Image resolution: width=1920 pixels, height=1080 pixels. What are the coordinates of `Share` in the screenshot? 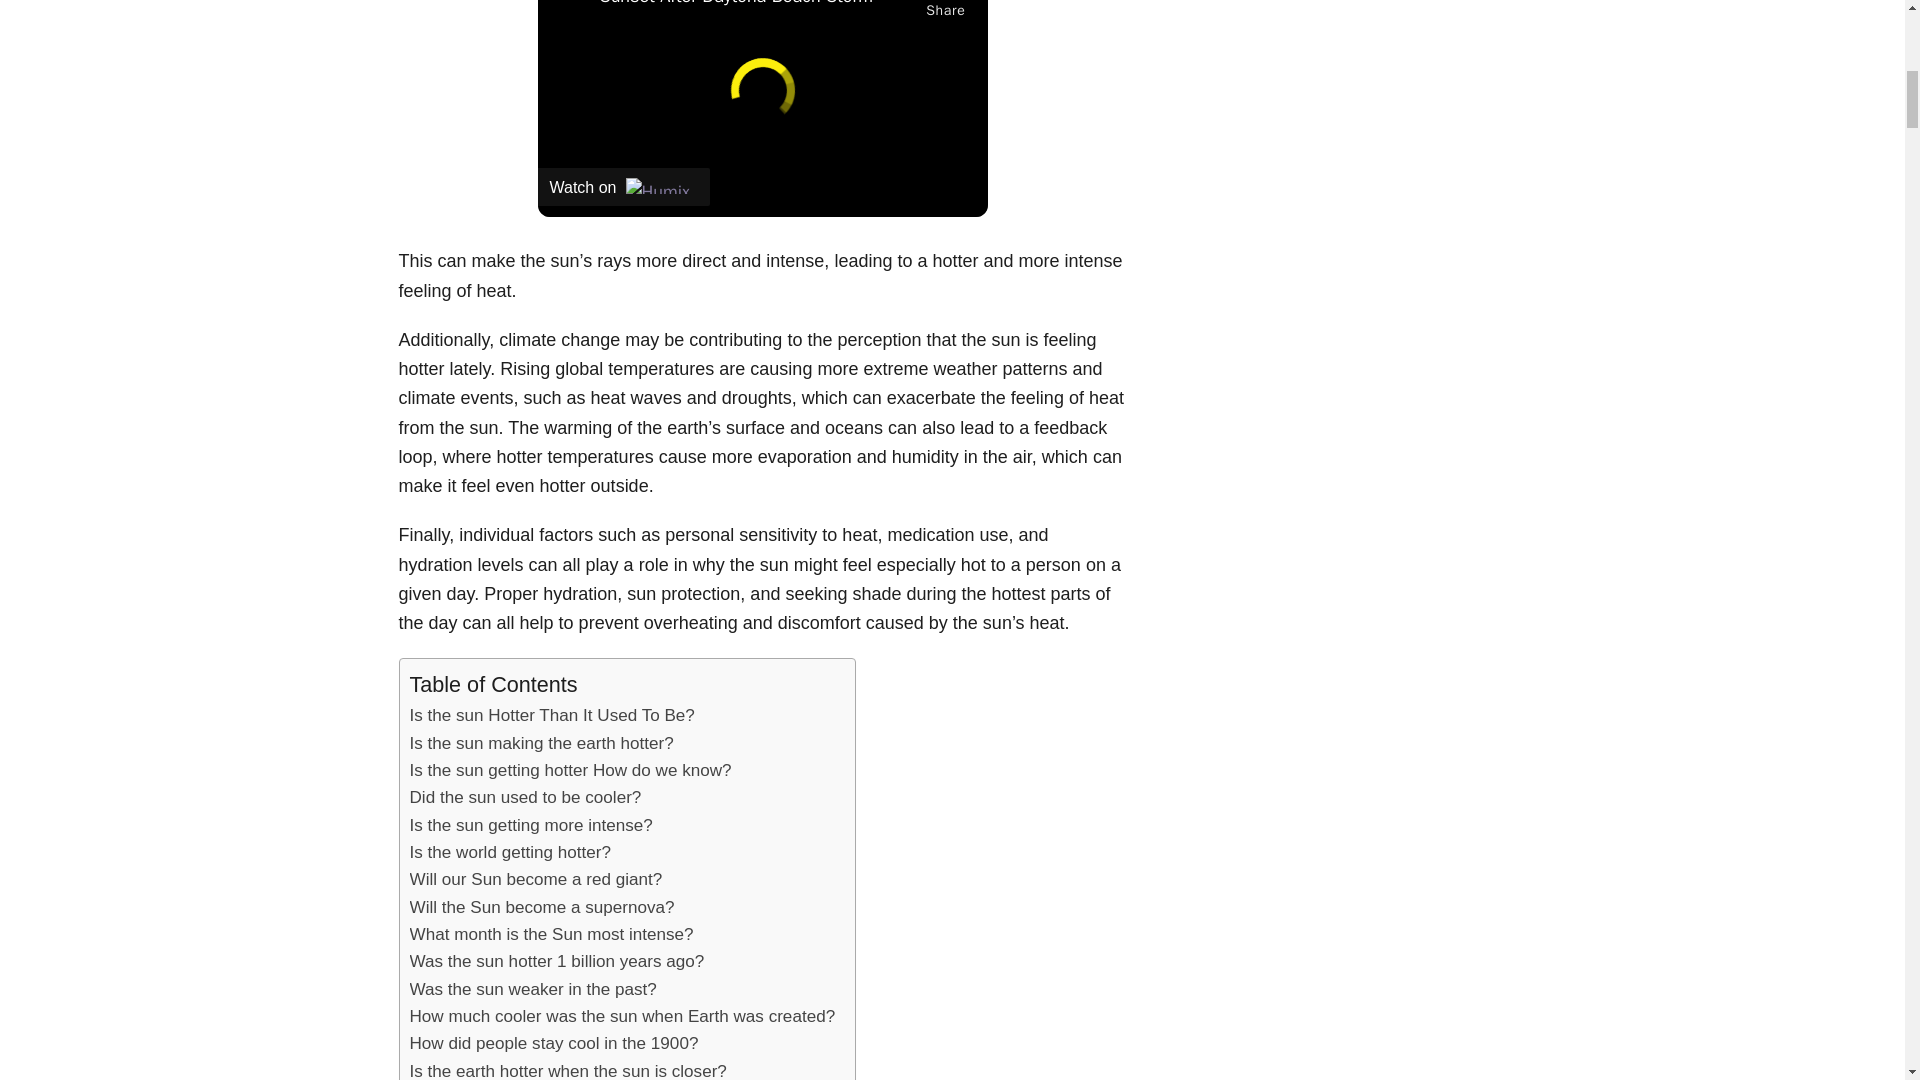 It's located at (945, 11).